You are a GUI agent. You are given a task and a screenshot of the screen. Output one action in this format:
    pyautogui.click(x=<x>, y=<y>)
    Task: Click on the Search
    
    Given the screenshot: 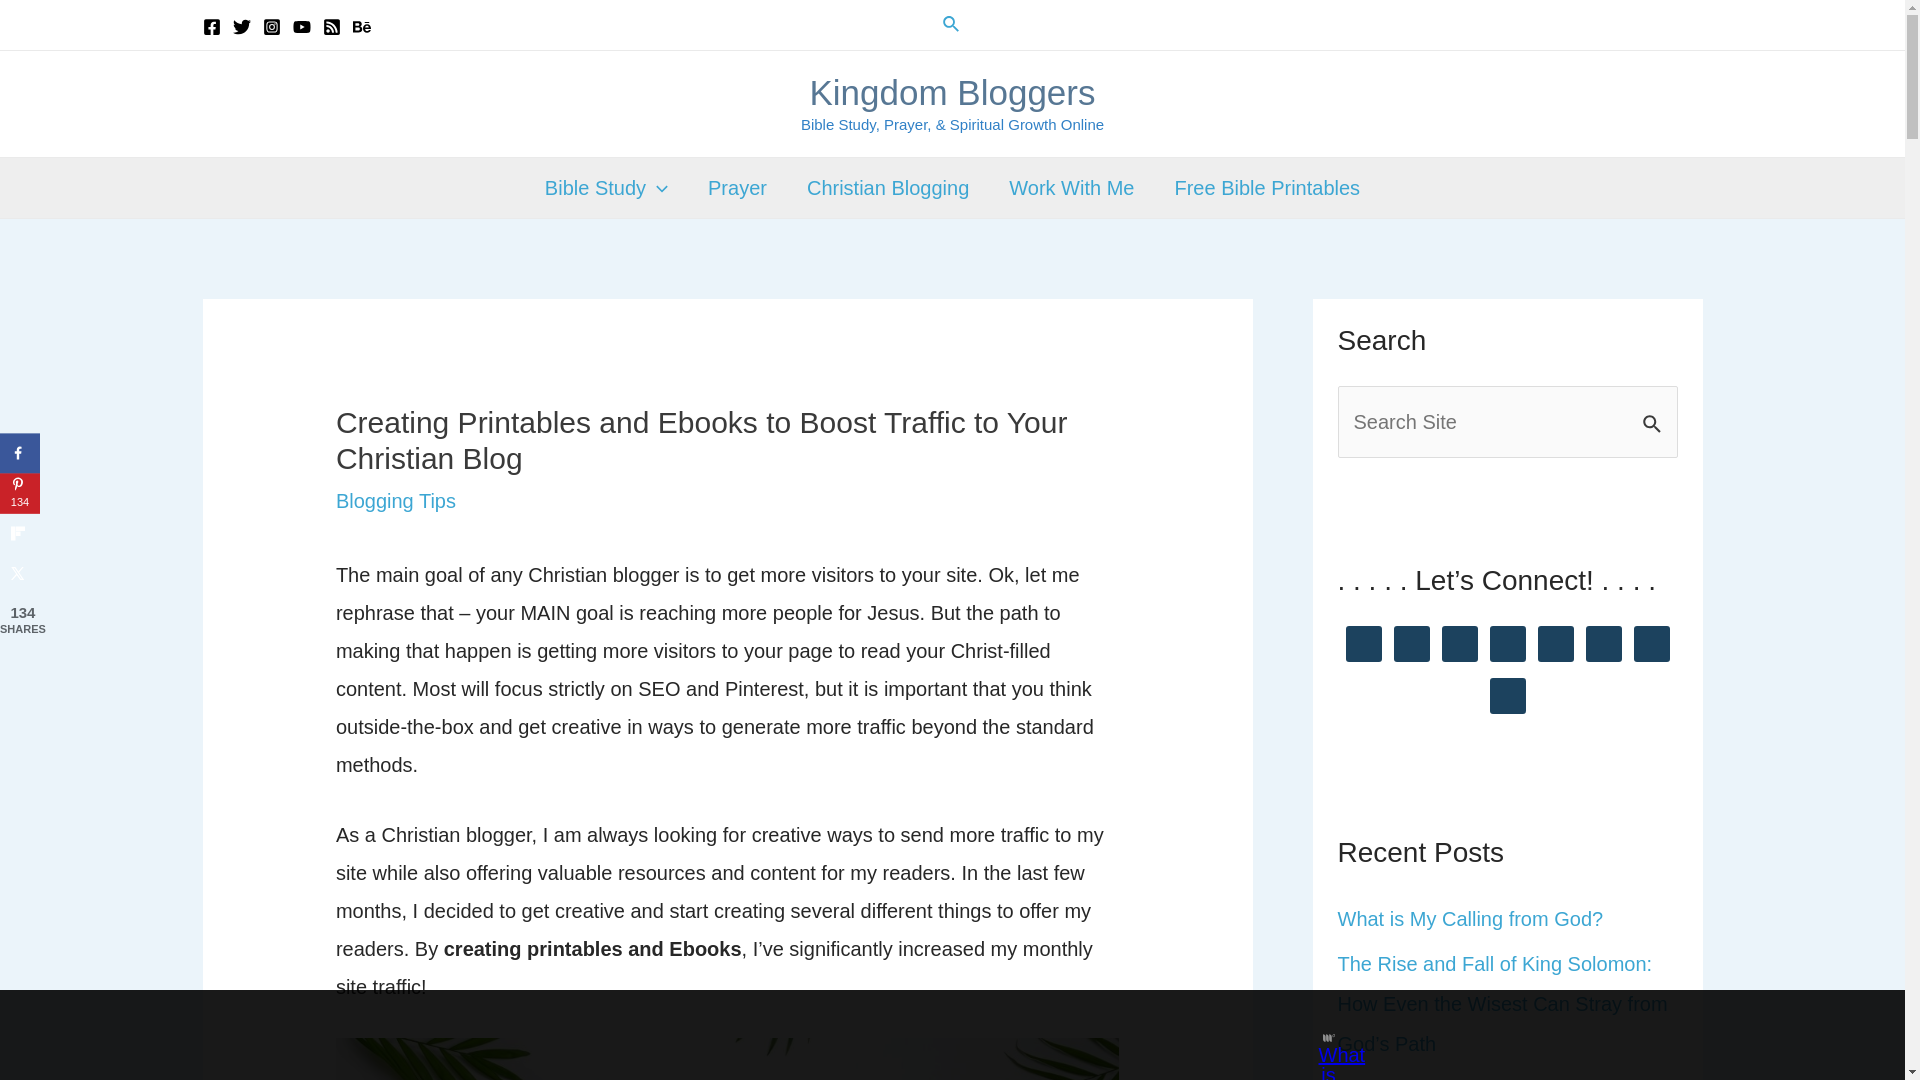 What is the action you would take?
    pyautogui.click(x=1654, y=408)
    